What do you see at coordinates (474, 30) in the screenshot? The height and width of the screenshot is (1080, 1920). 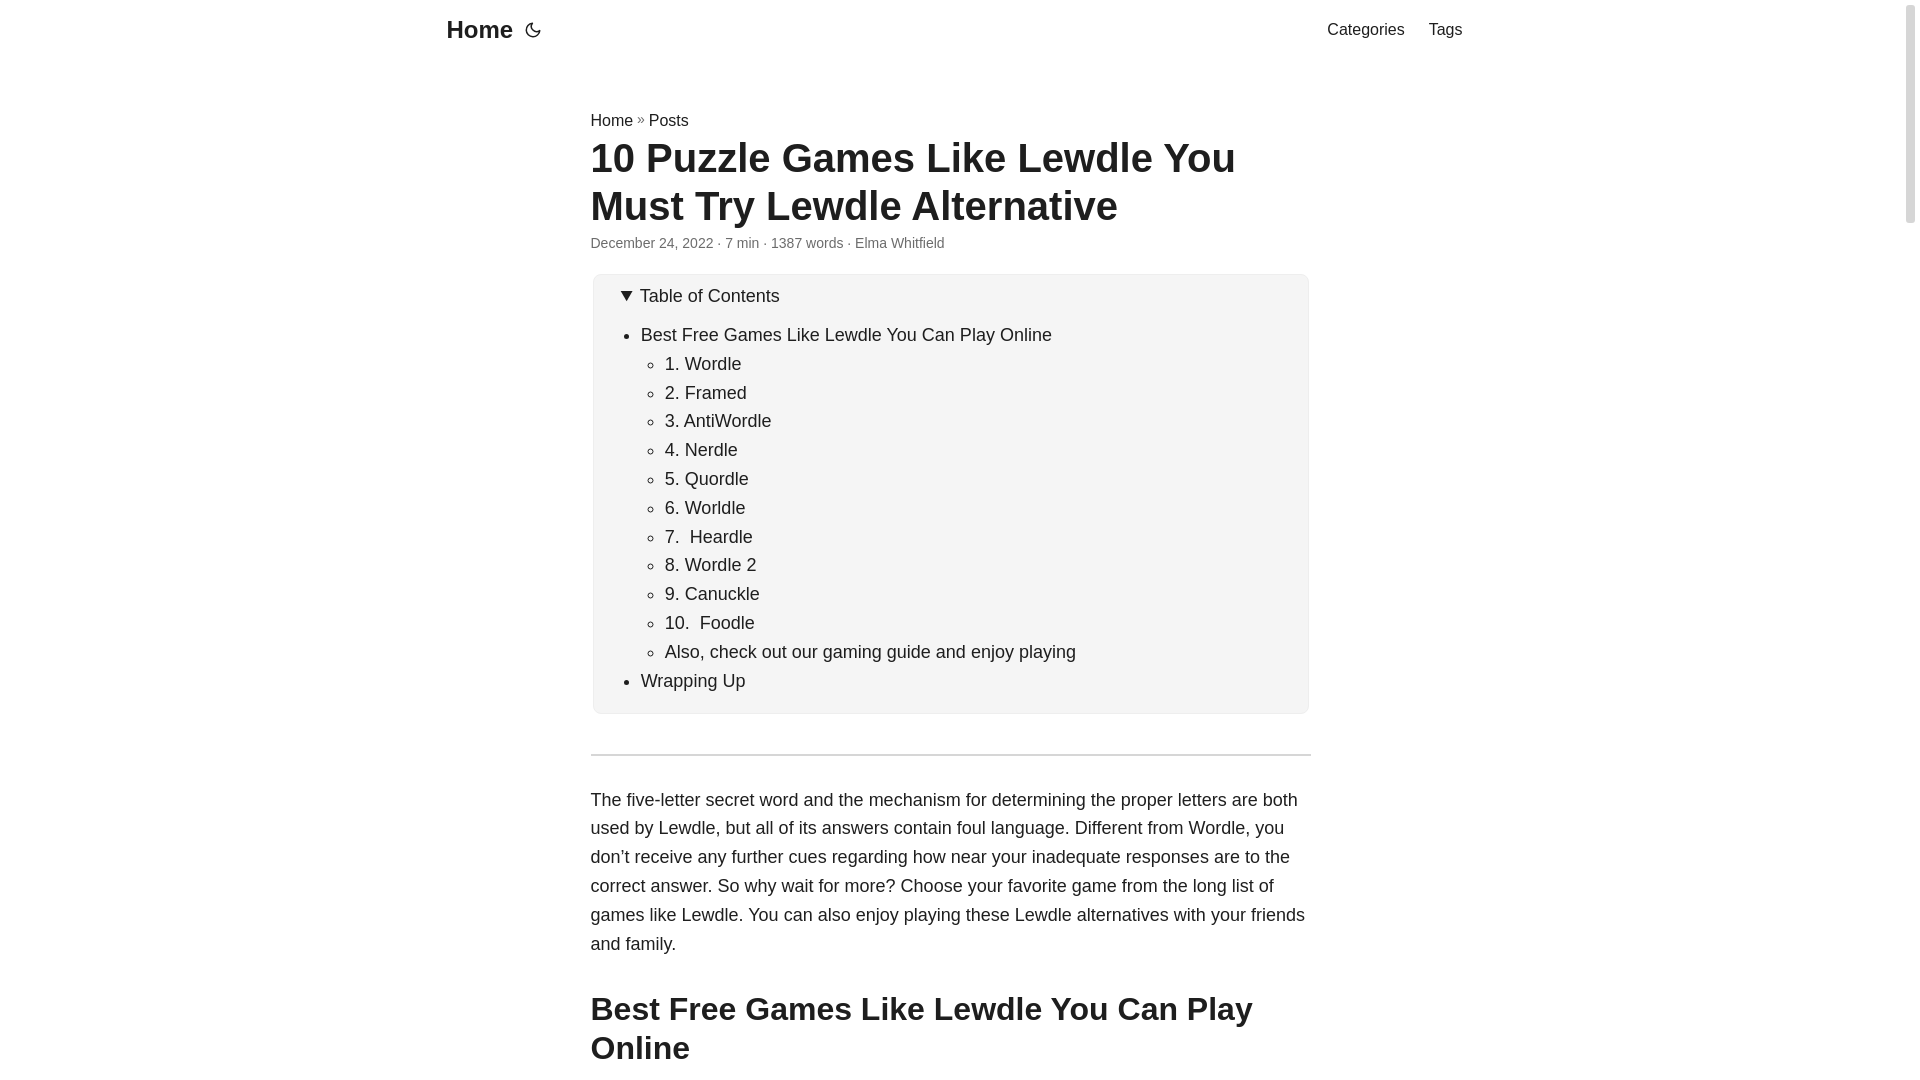 I see `Home` at bounding box center [474, 30].